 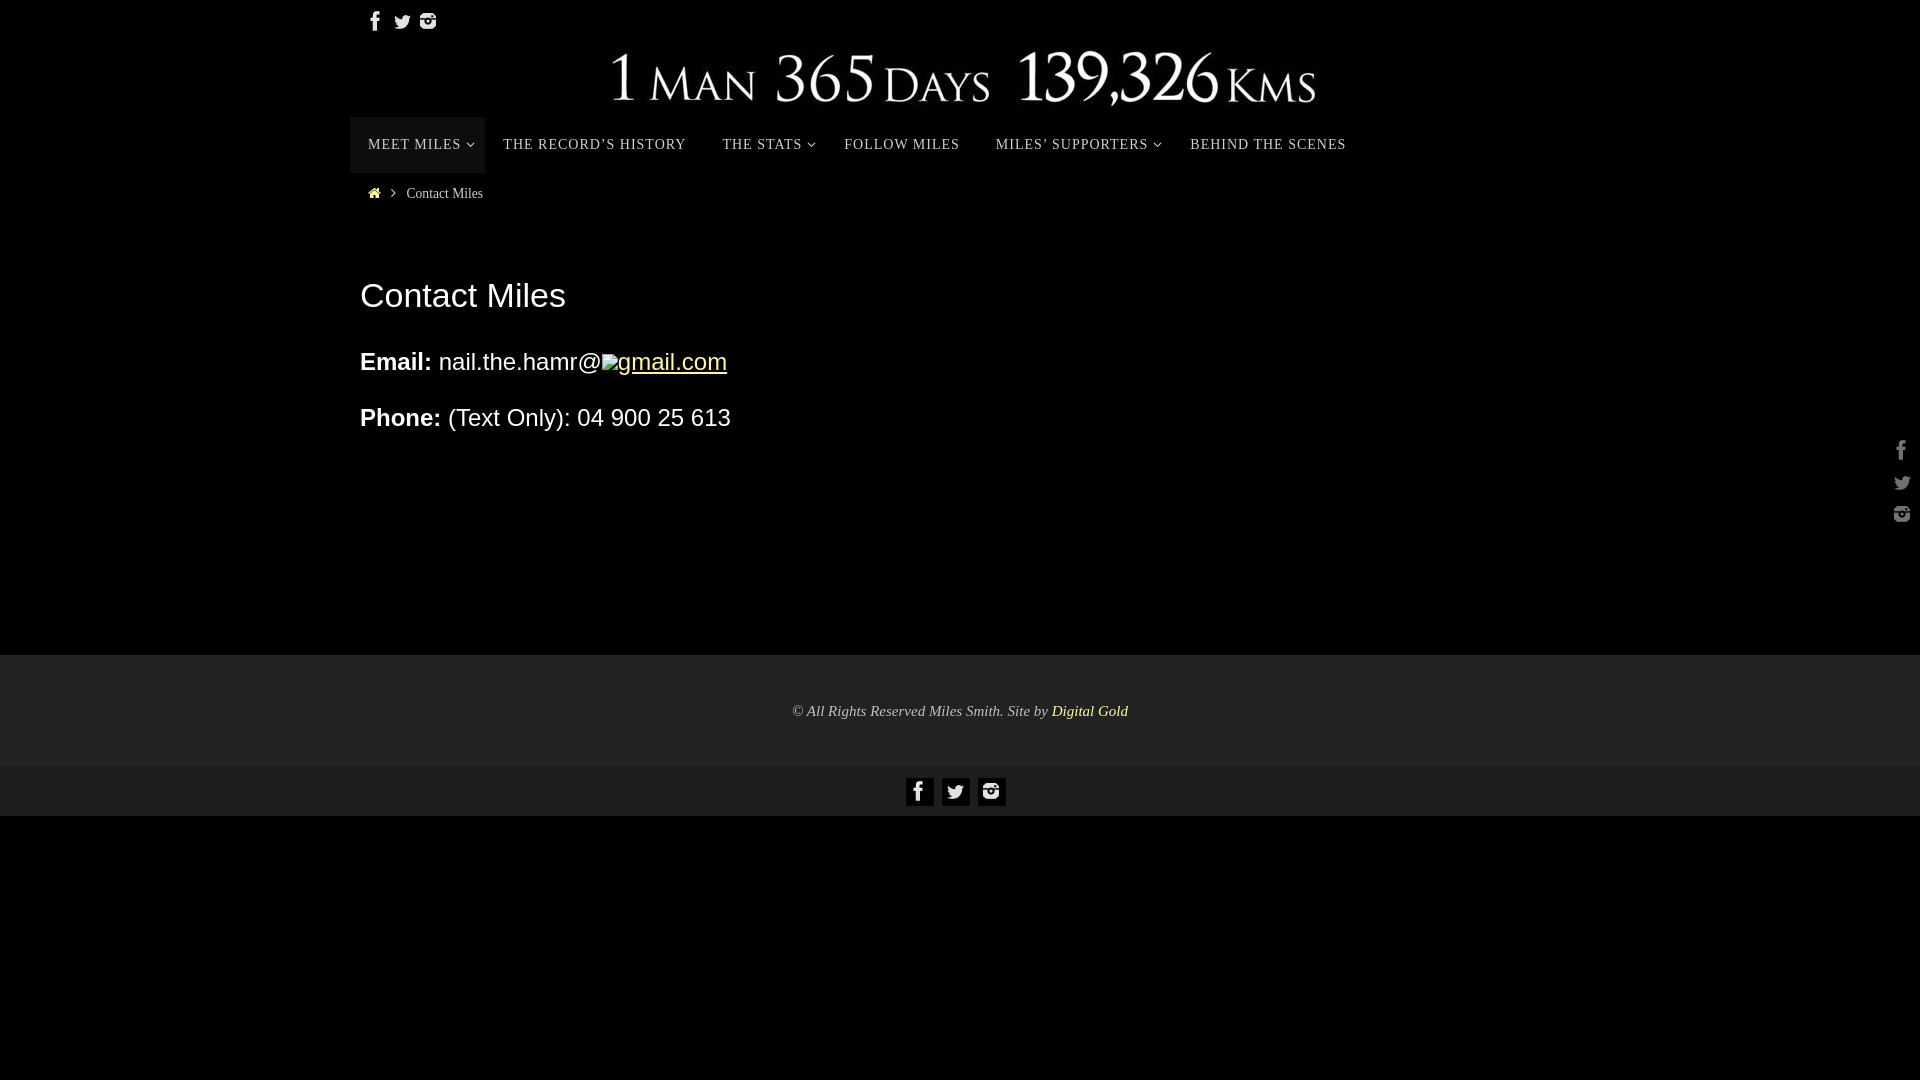 I want to click on Go Miles, so click(x=960, y=75).